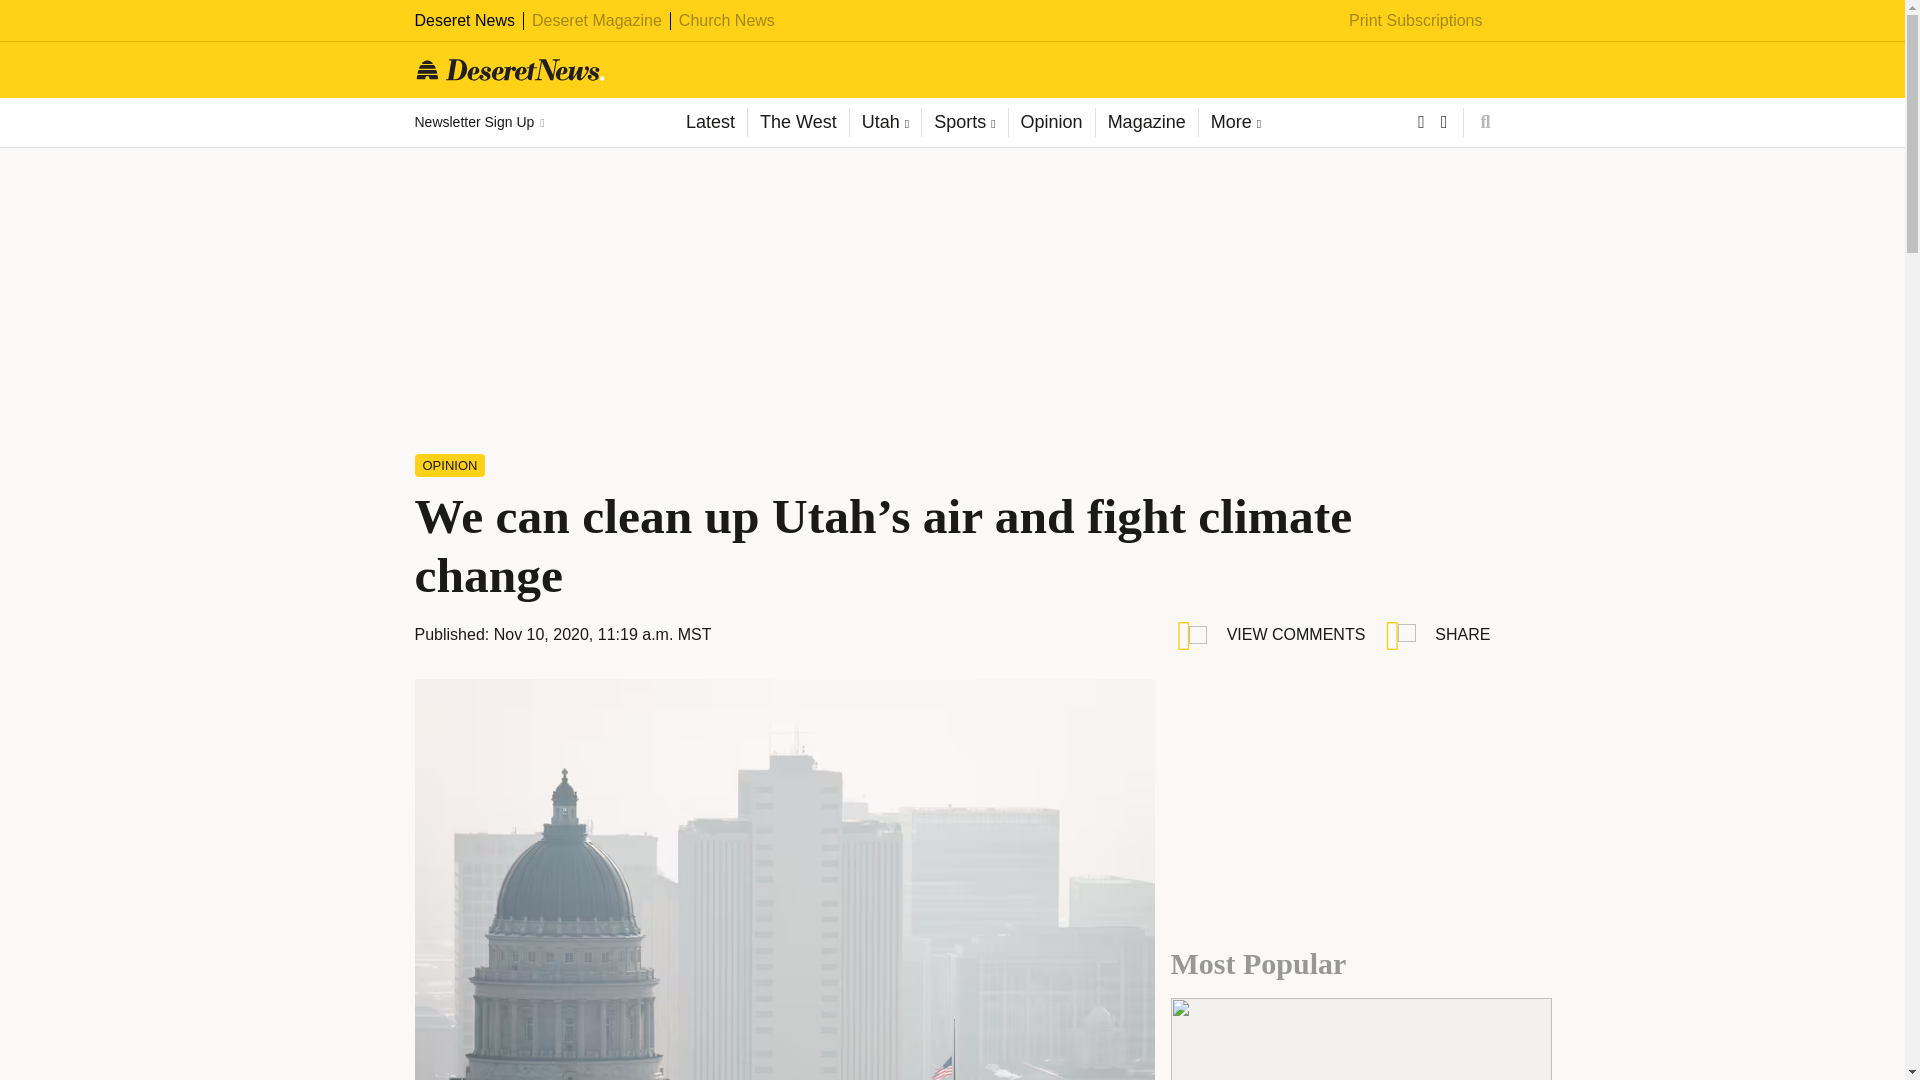 The width and height of the screenshot is (1920, 1080). I want to click on Deseret Magazine, so click(596, 20).